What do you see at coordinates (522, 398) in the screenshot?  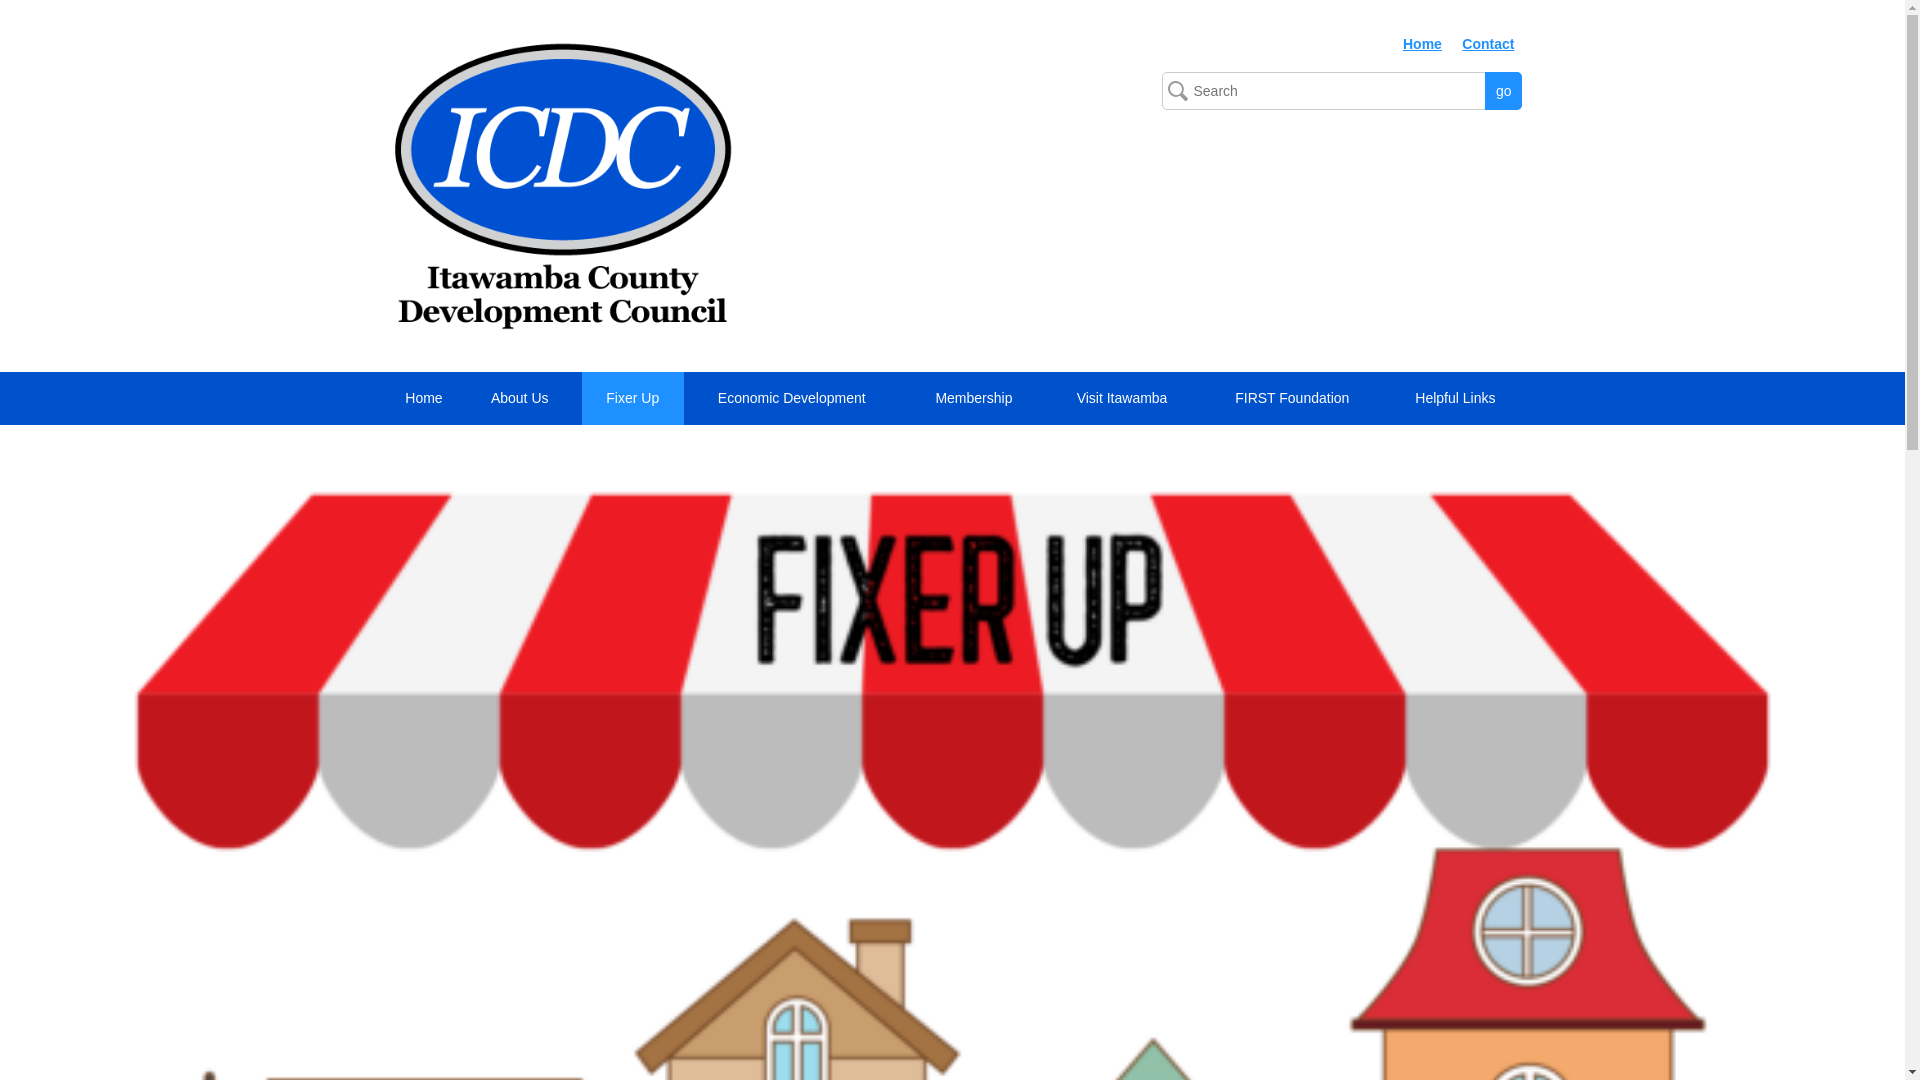 I see `About Us` at bounding box center [522, 398].